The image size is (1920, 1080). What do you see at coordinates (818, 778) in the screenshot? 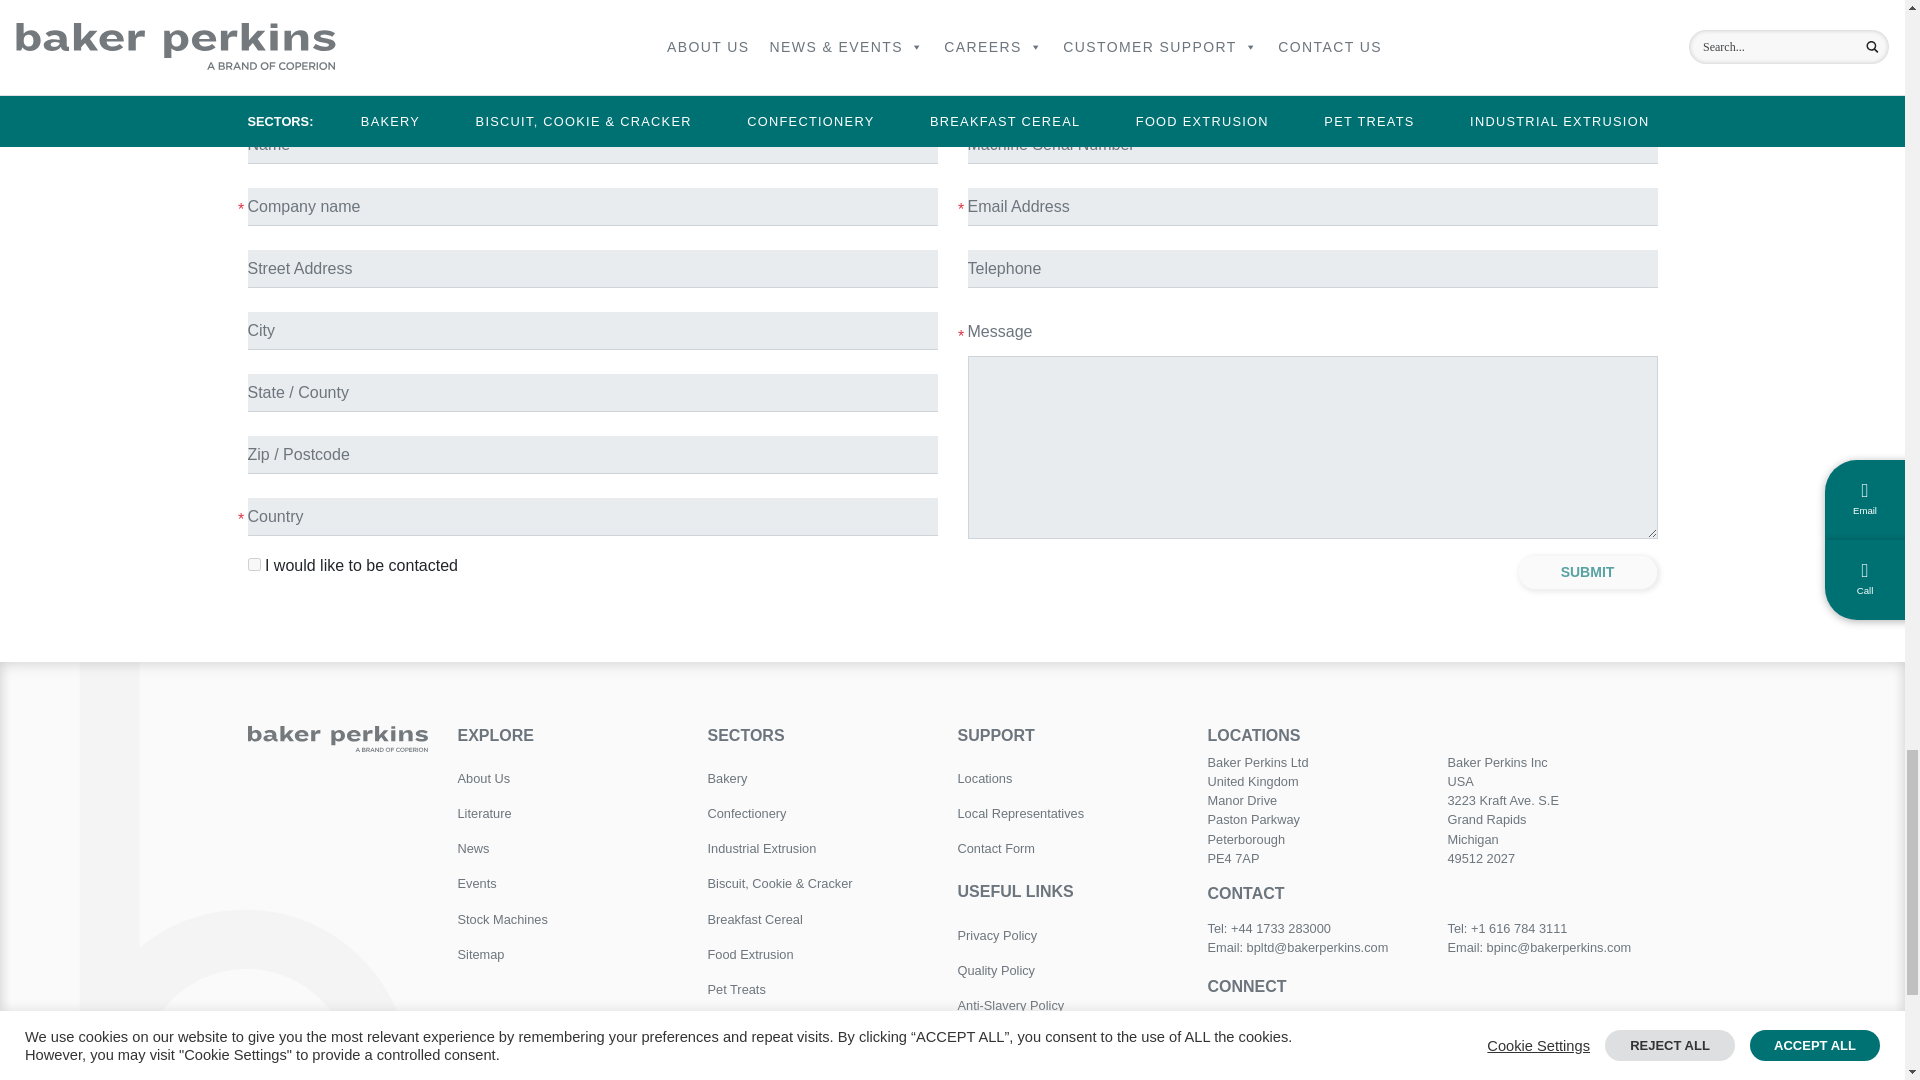
I see `Bakery` at bounding box center [818, 778].